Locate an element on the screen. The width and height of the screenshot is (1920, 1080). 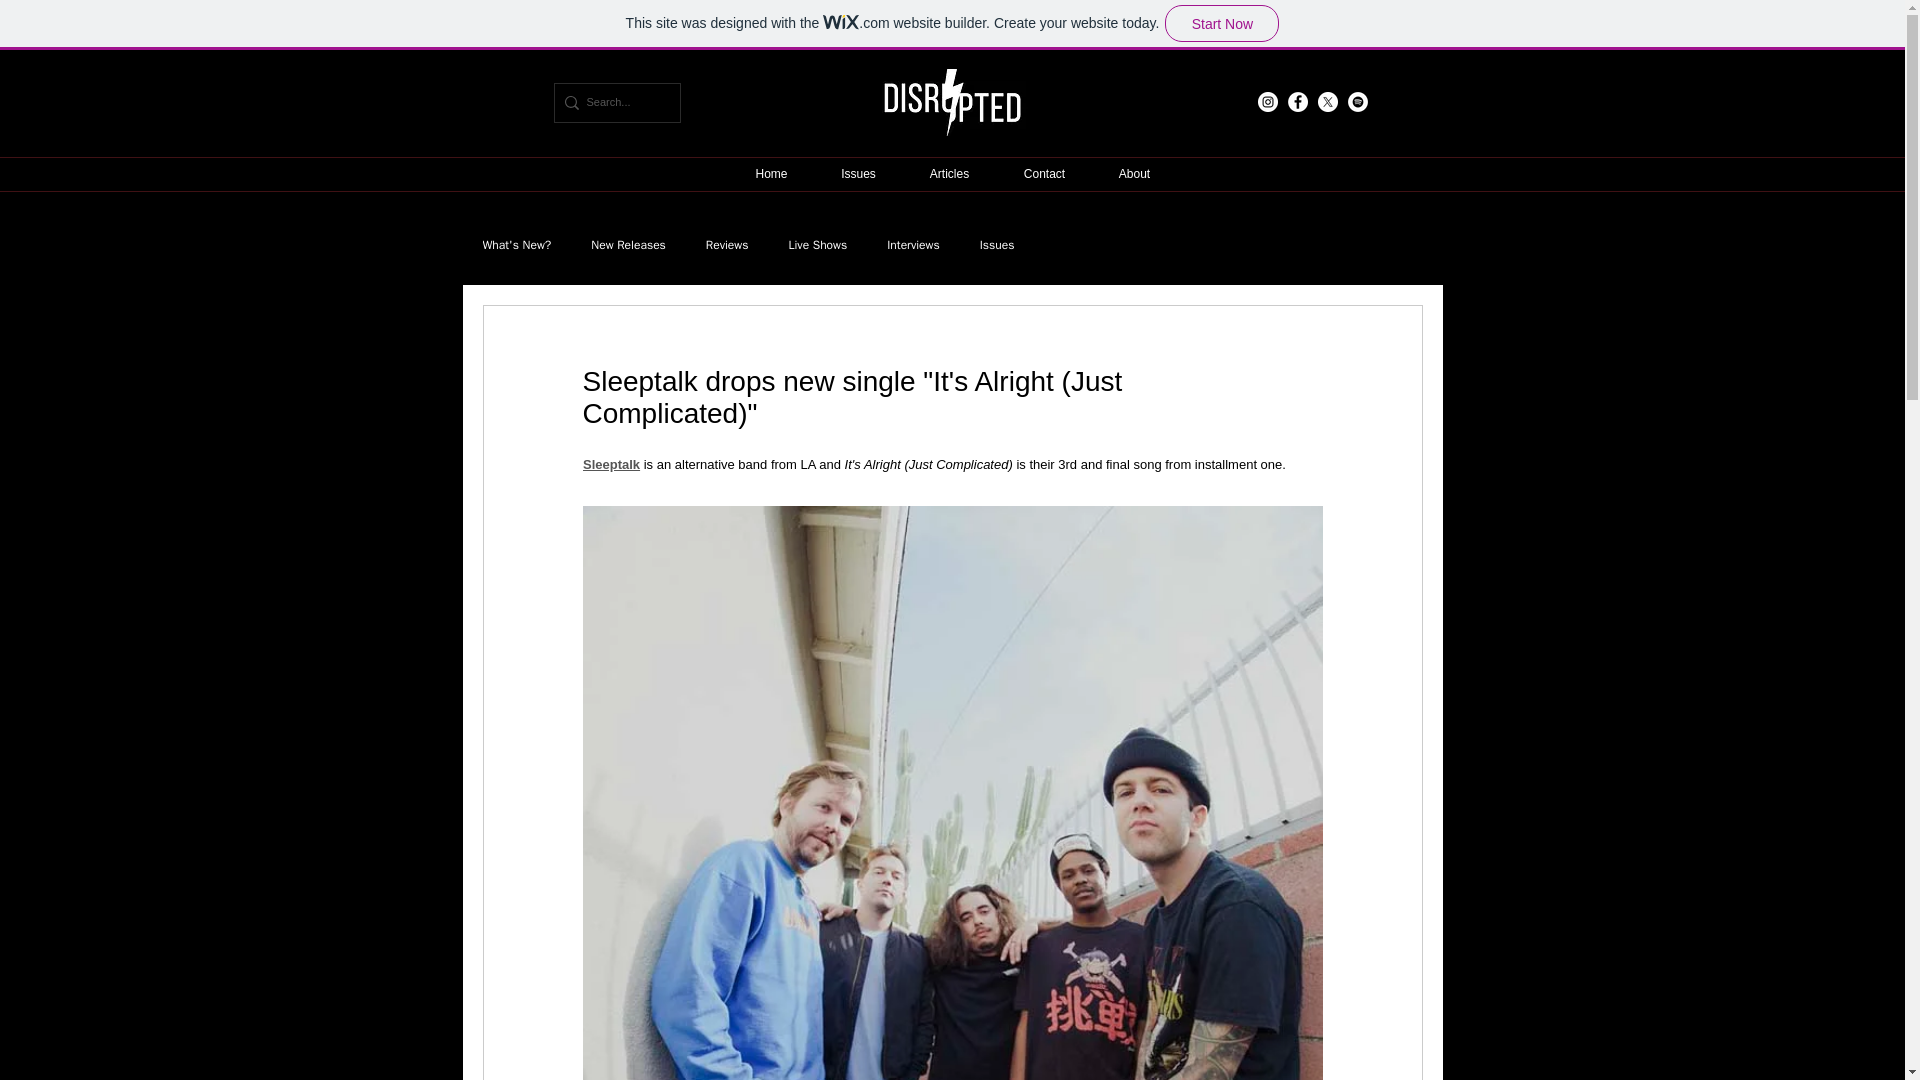
Sleeptalk is located at coordinates (610, 464).